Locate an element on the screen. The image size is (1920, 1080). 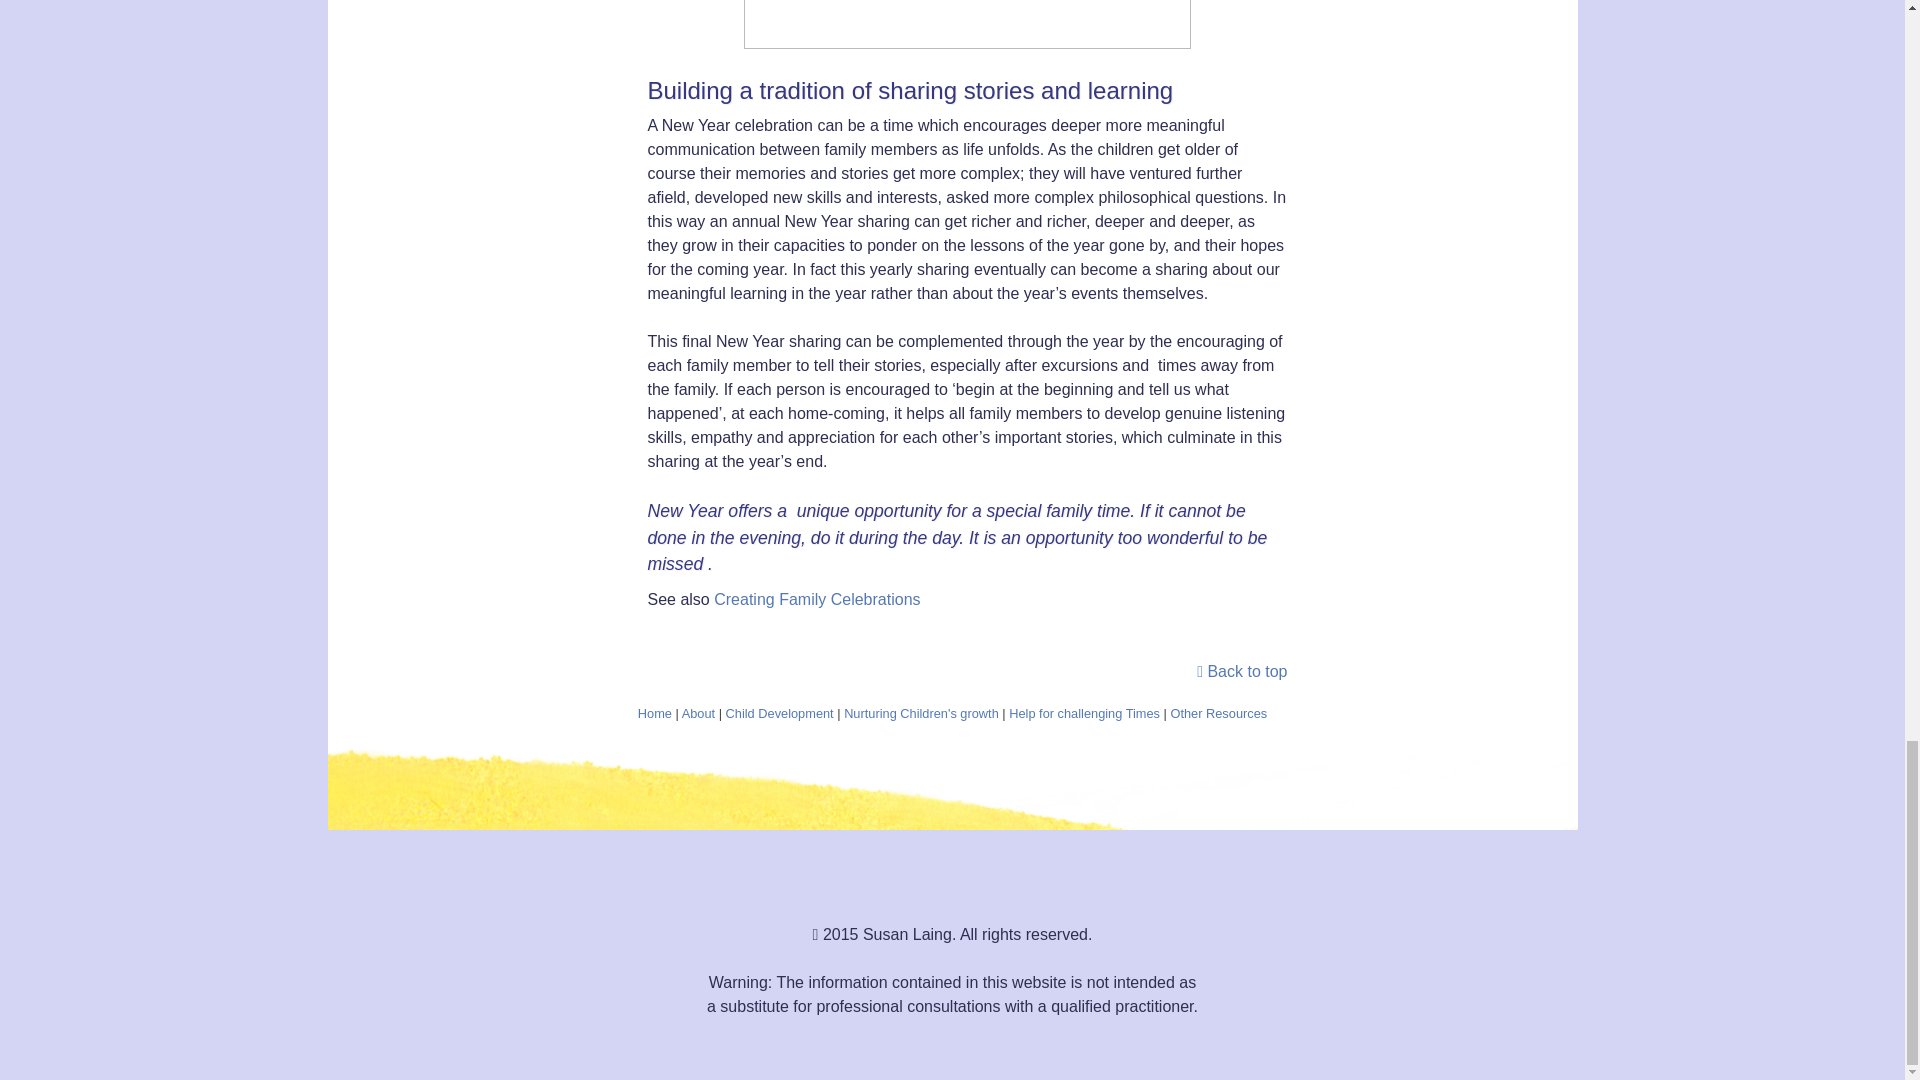
Other Resources is located at coordinates (1218, 714).